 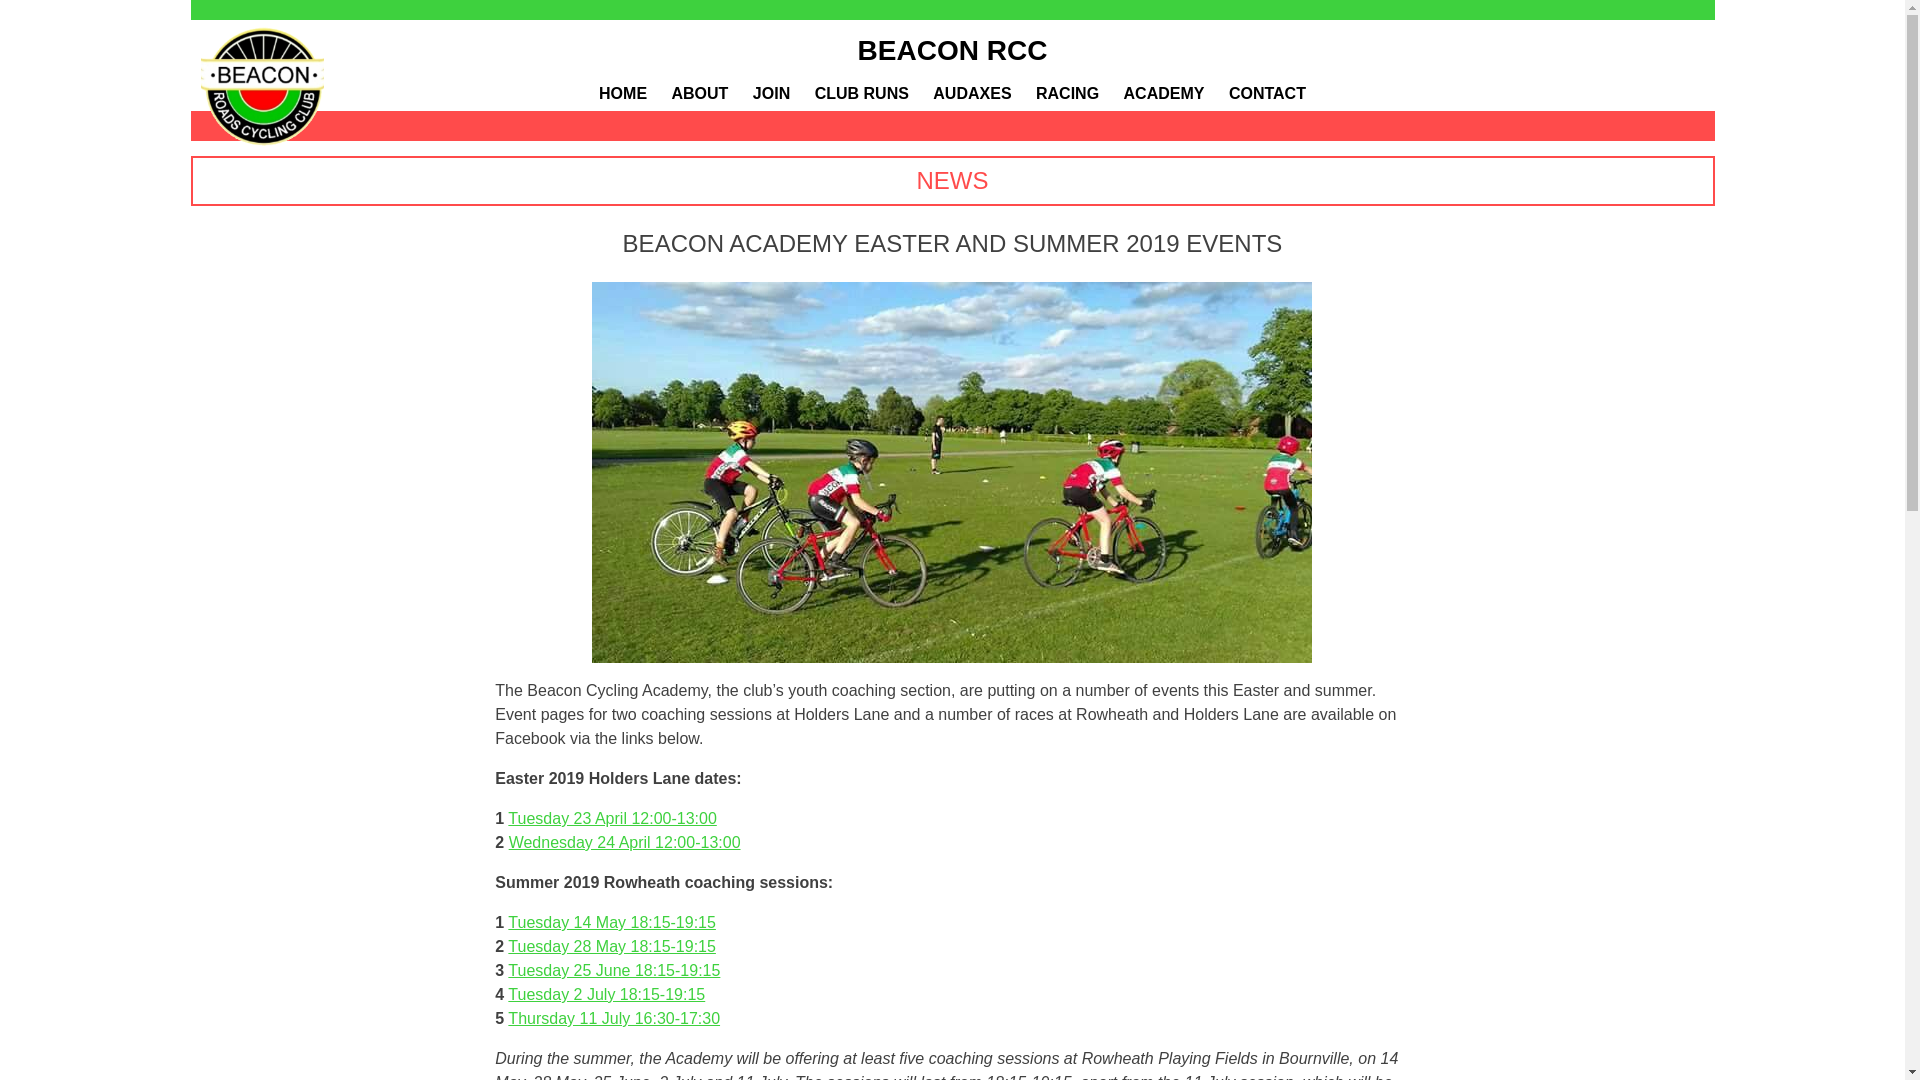 I want to click on Tuesday 25 June 18:15-19:15, so click(x=614, y=970).